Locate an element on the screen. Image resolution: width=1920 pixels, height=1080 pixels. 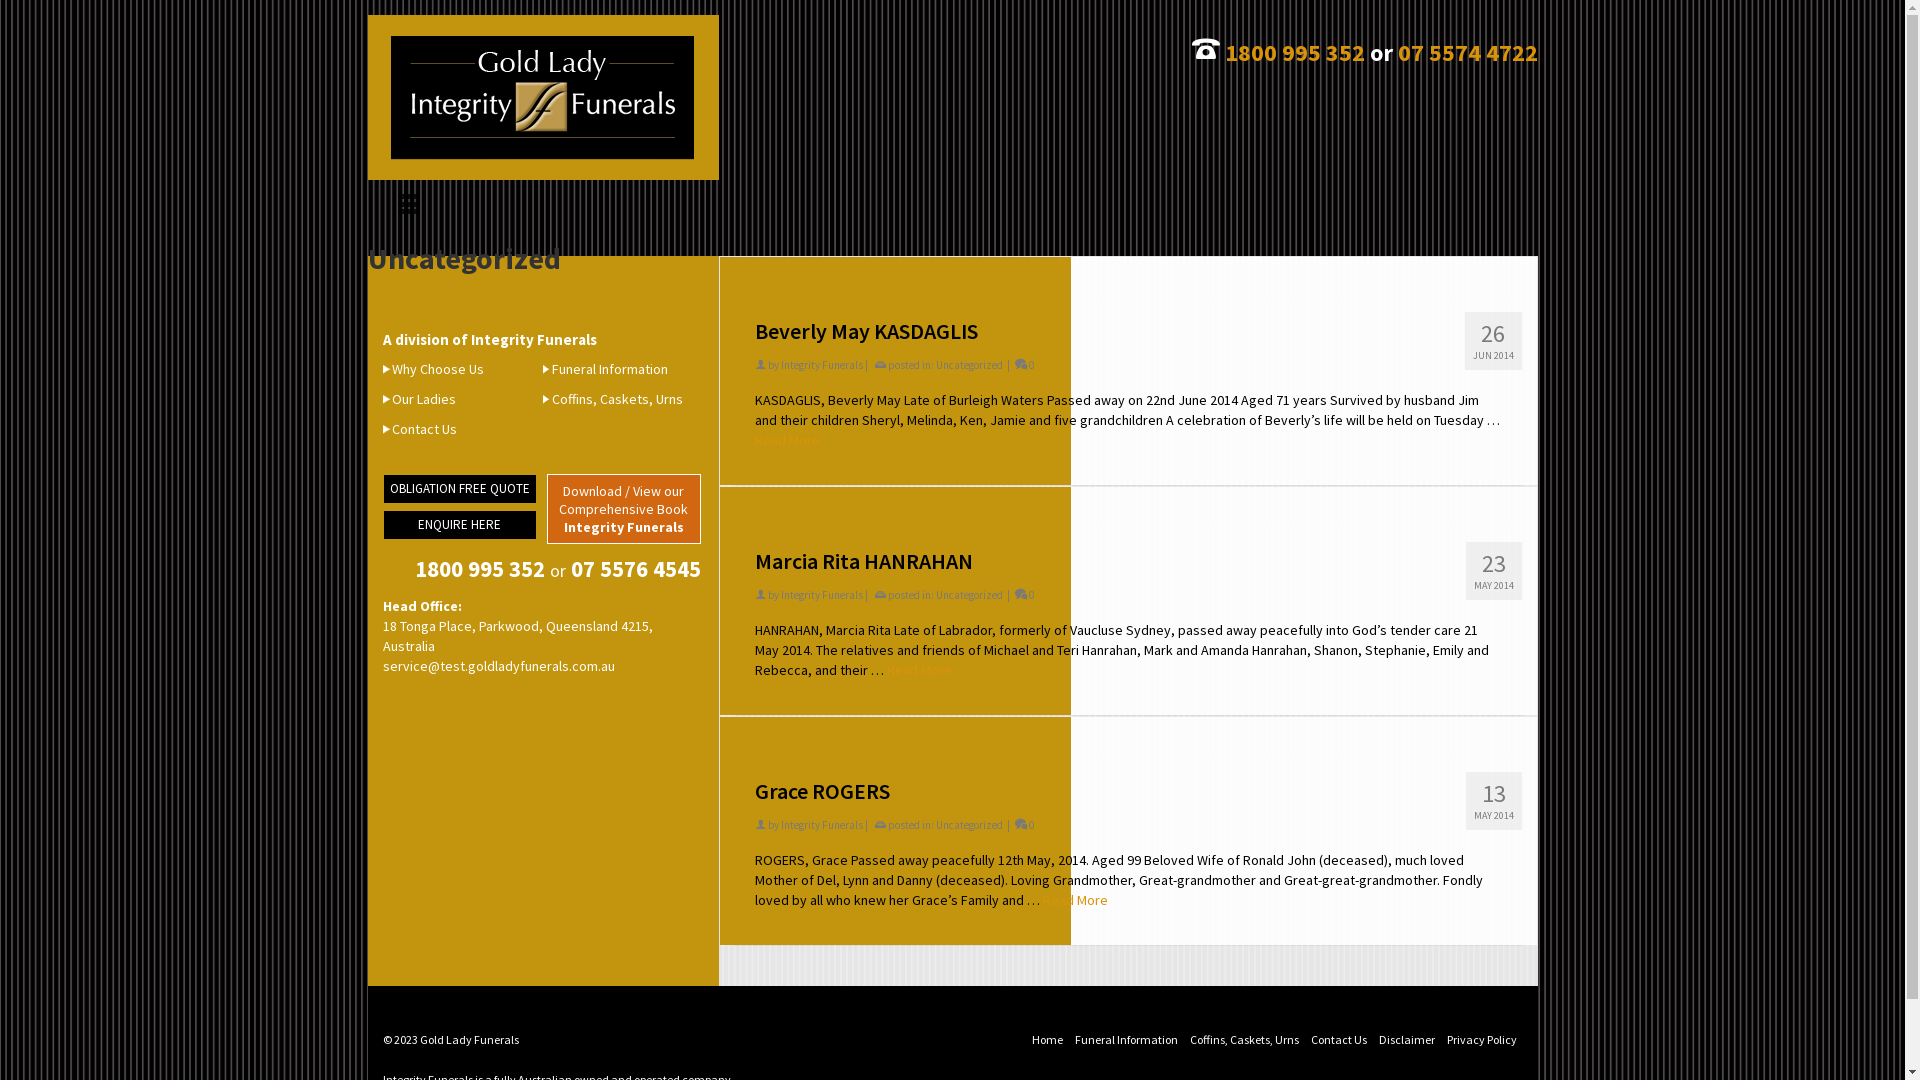
OBLIGATION FREE QUOTE is located at coordinates (459, 489).